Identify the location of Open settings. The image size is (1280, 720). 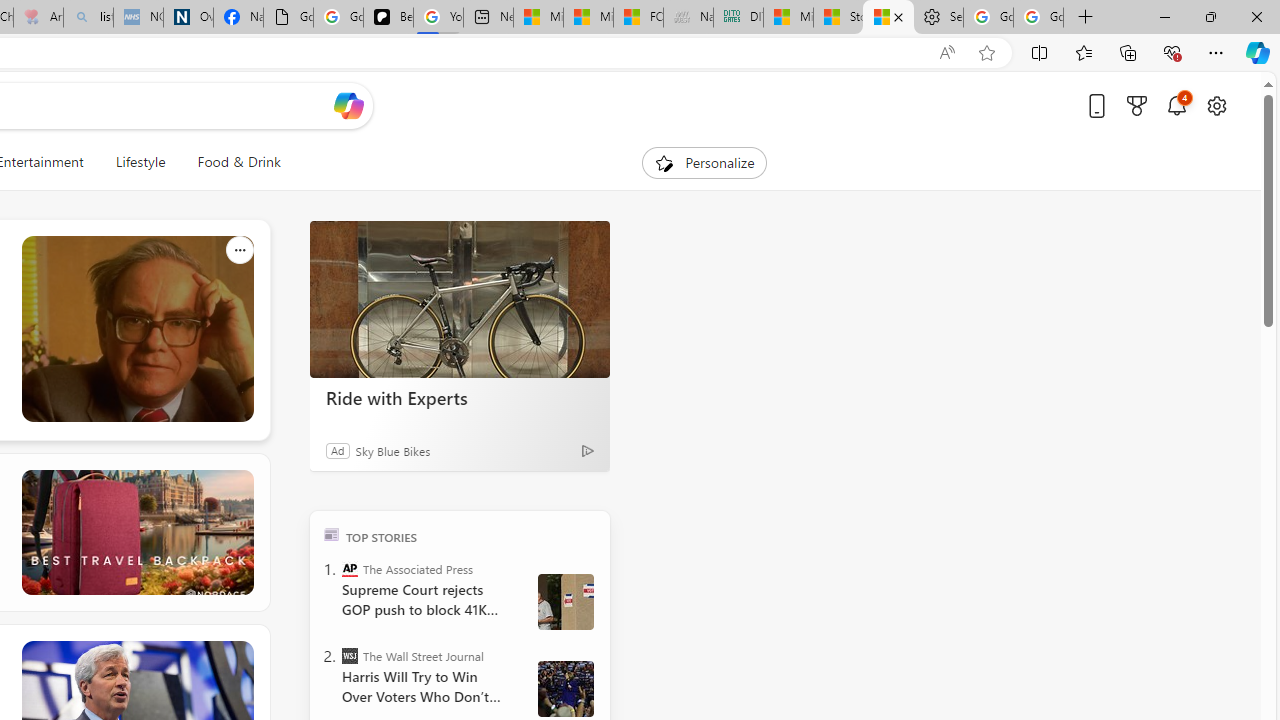
(1216, 105).